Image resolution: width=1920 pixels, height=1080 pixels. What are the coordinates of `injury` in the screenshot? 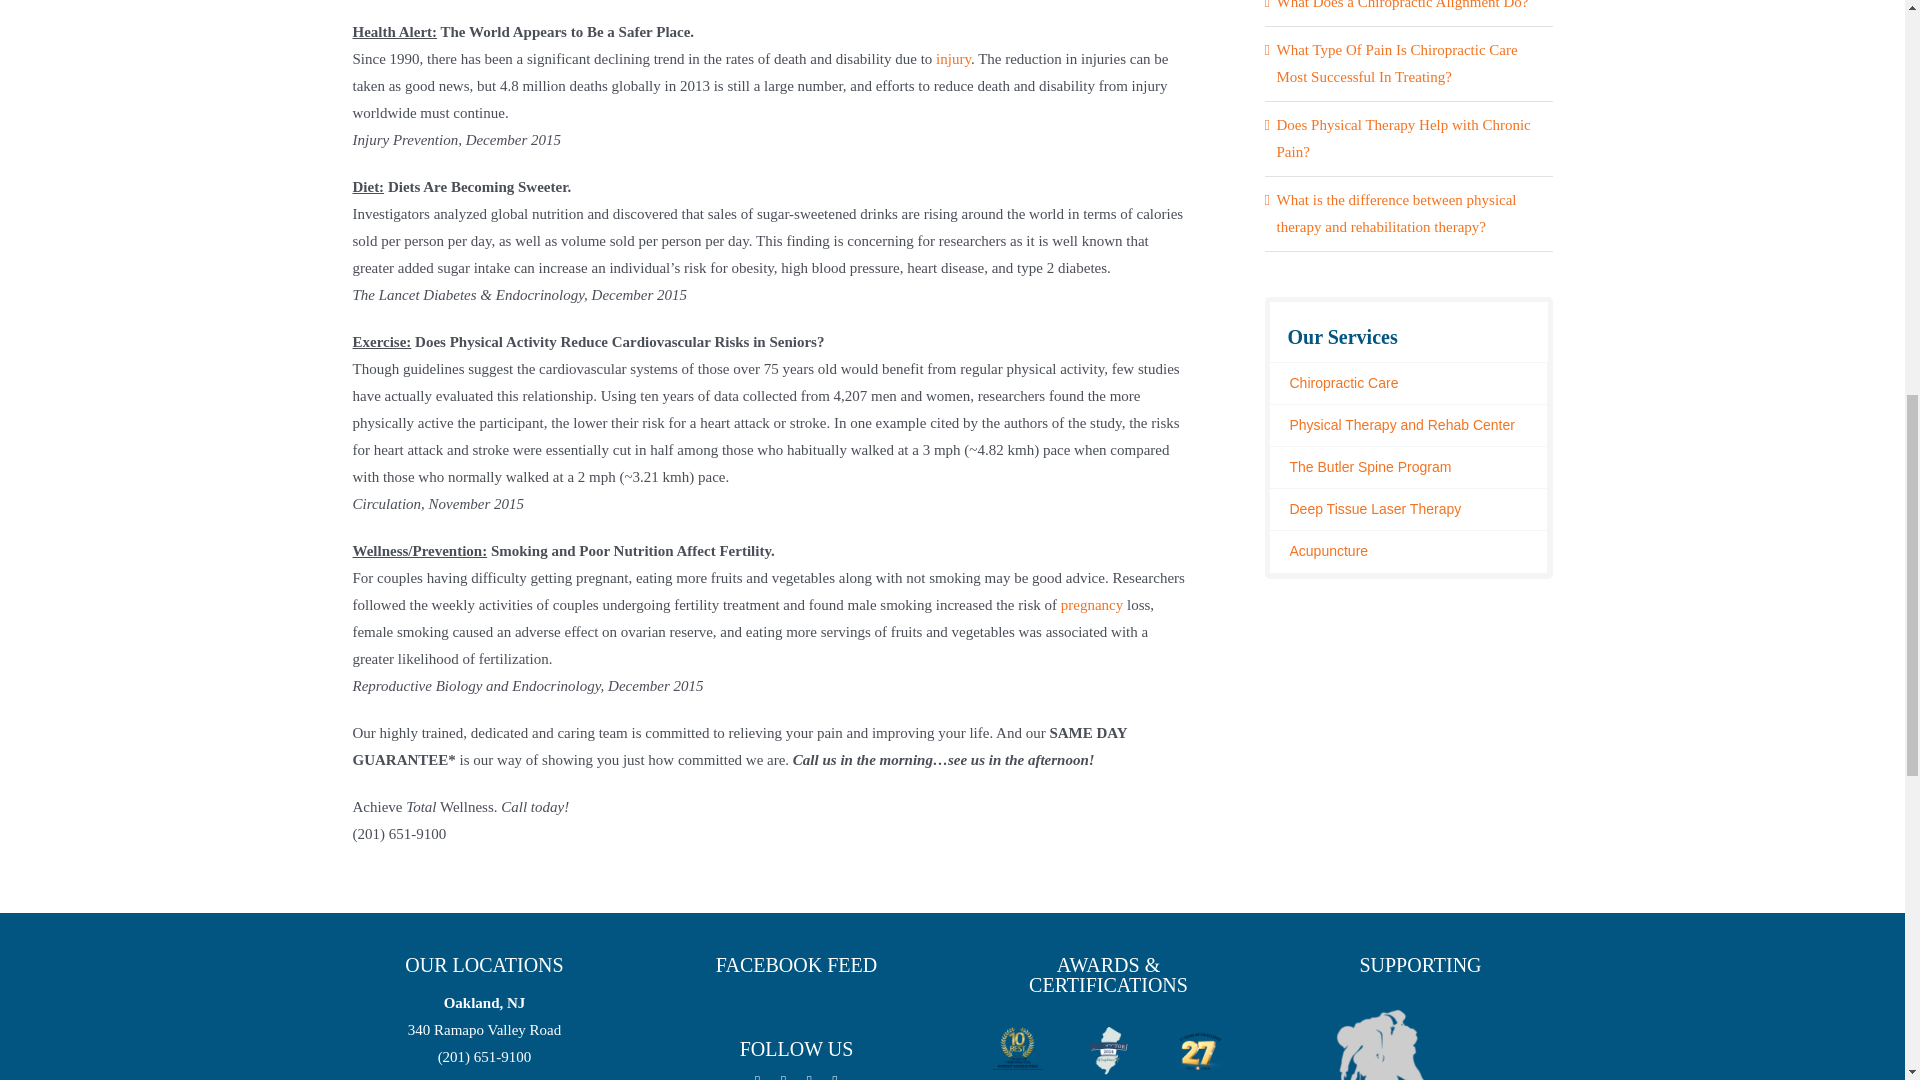 It's located at (954, 58).